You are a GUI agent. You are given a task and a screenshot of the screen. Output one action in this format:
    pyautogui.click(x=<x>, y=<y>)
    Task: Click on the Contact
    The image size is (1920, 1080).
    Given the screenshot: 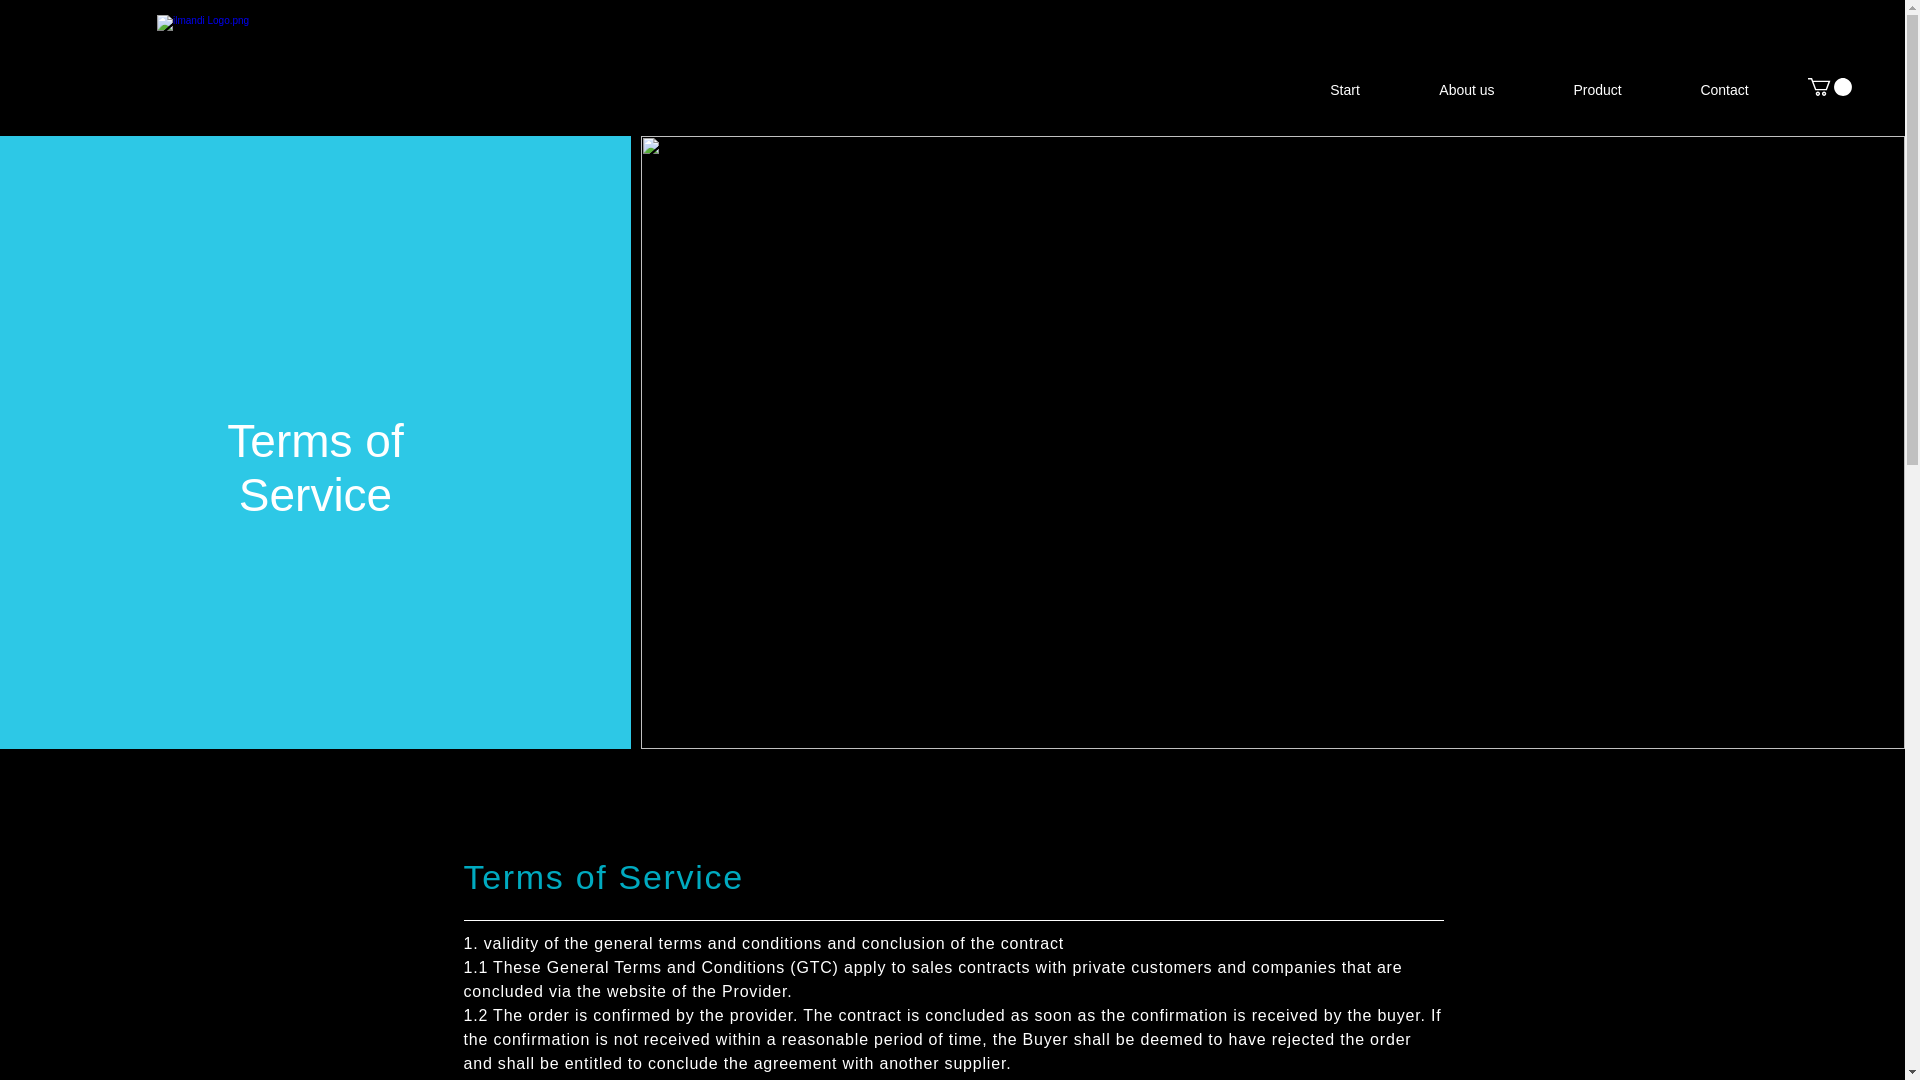 What is the action you would take?
    pyautogui.click(x=1724, y=89)
    